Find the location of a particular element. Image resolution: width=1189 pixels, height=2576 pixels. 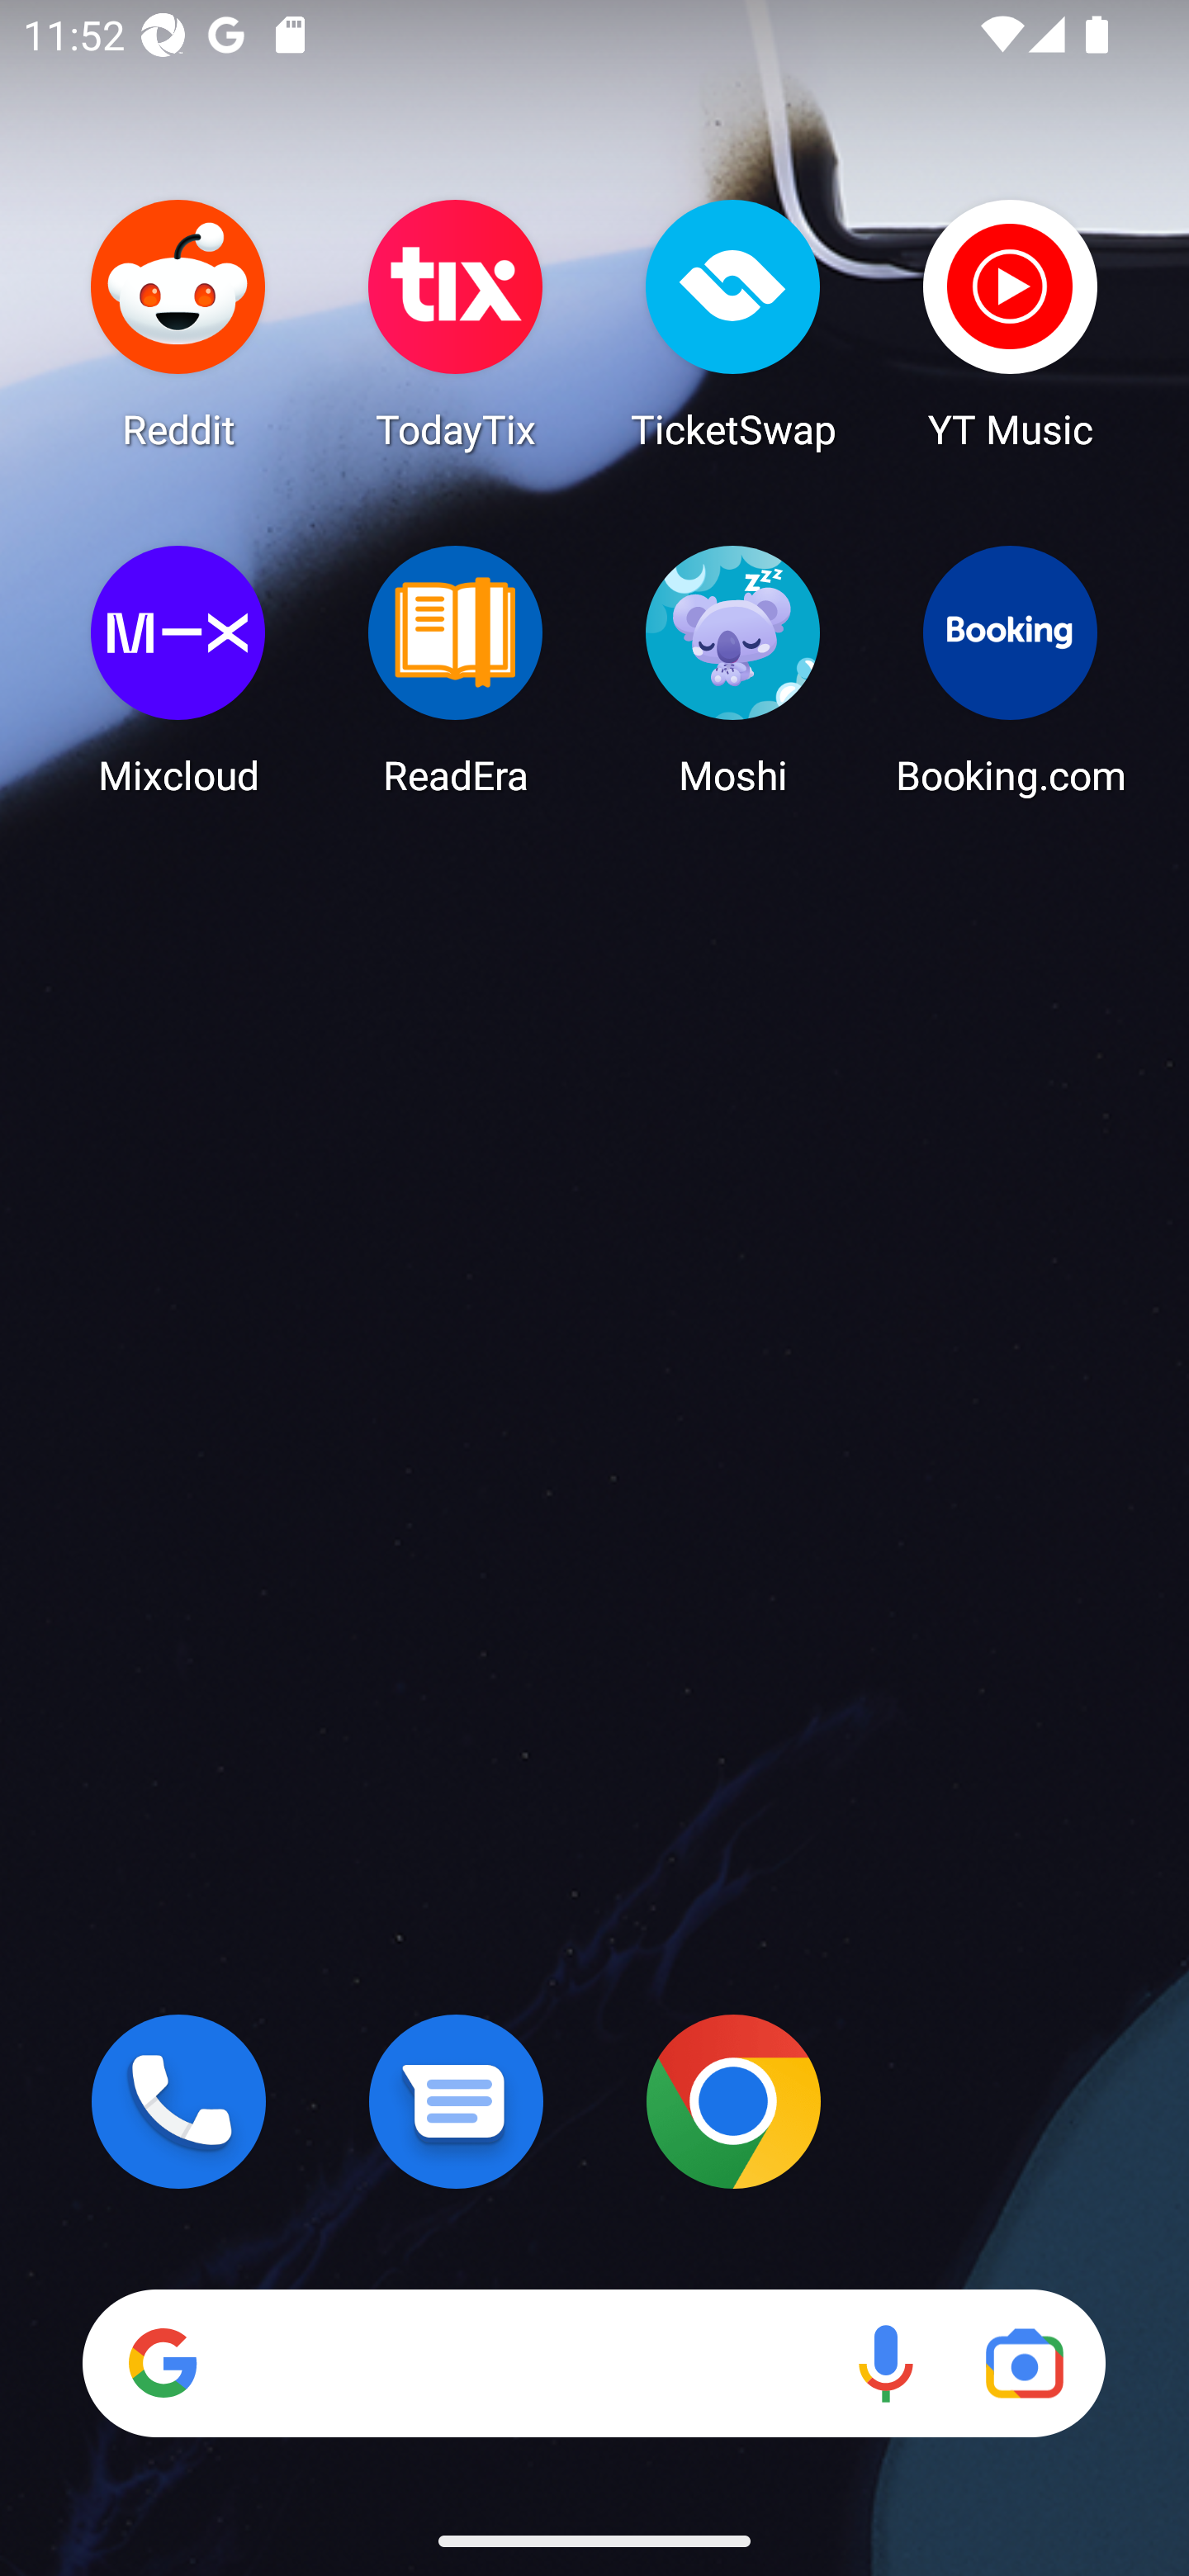

YT Music is located at coordinates (1011, 324).